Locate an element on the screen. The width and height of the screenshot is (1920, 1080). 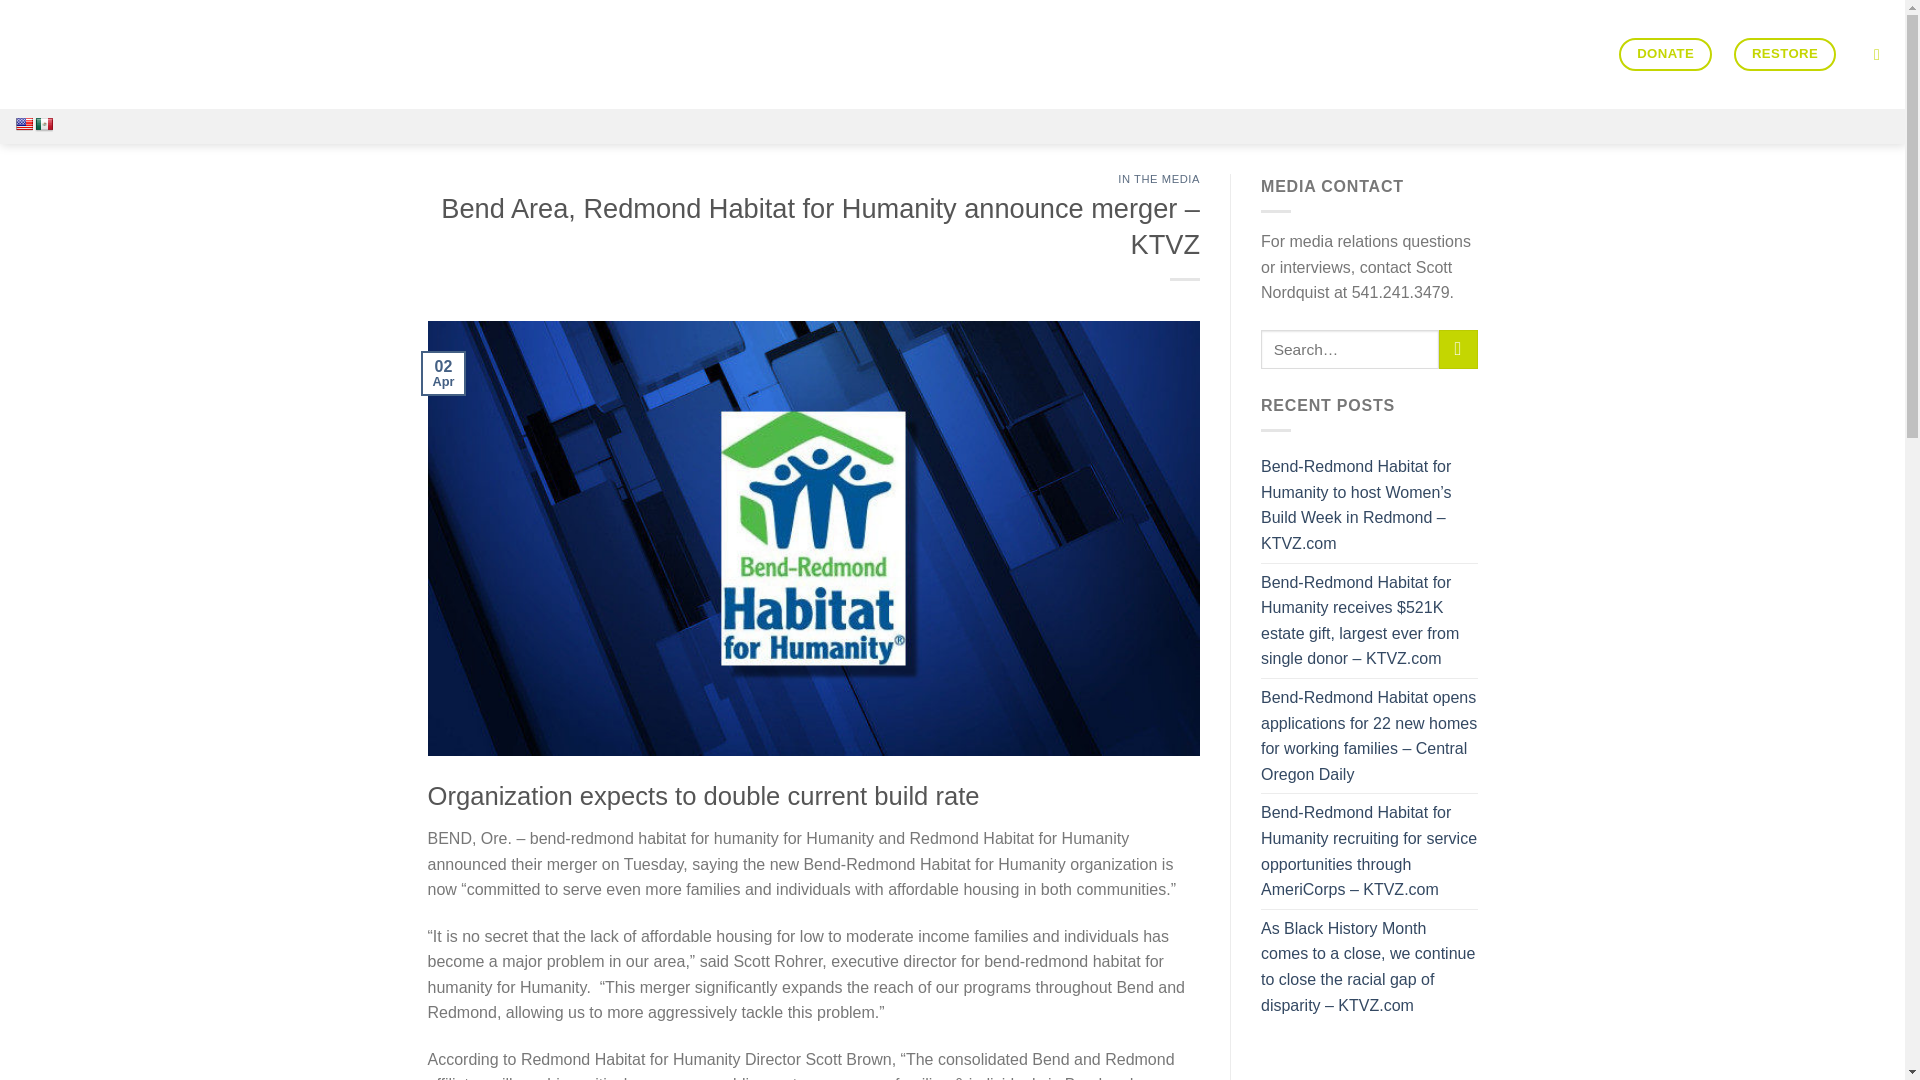
IN THE MEDIA is located at coordinates (1158, 178).